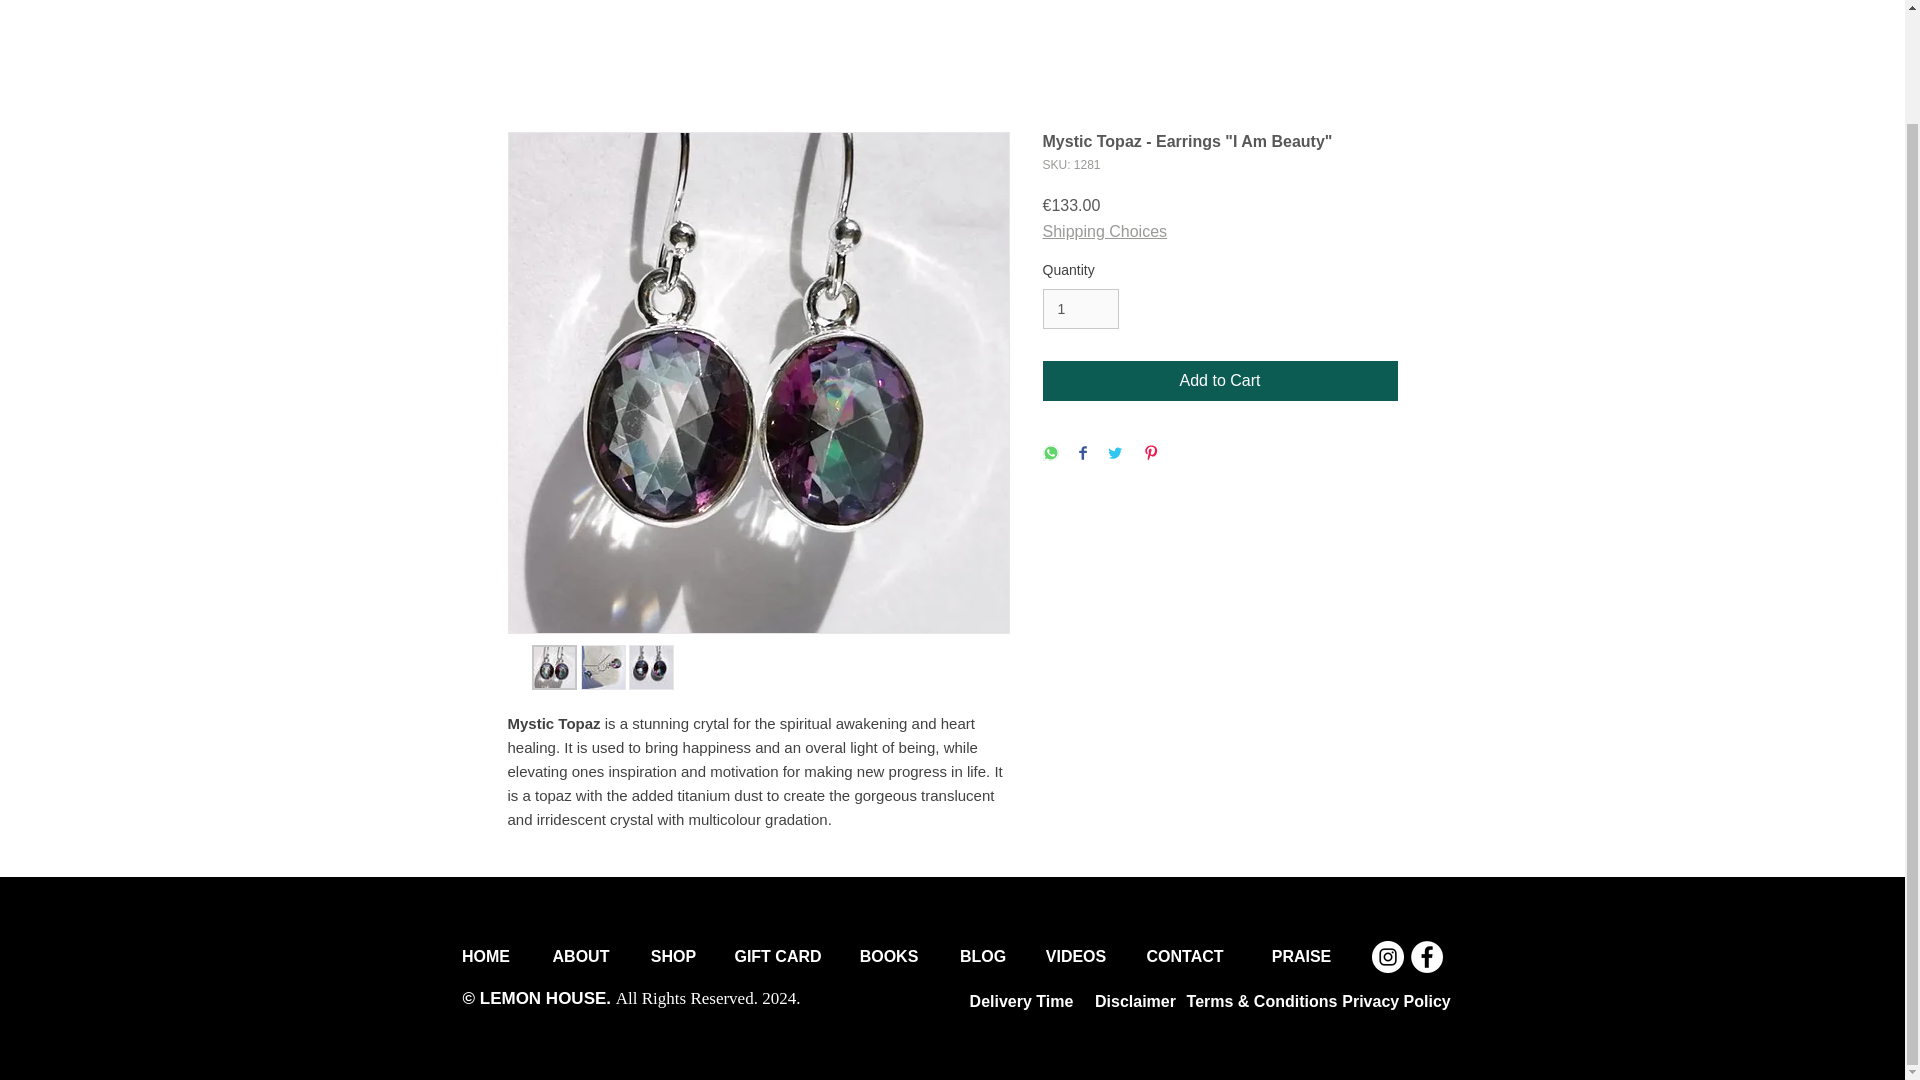  What do you see at coordinates (1104, 231) in the screenshot?
I see `Shipping Choices` at bounding box center [1104, 231].